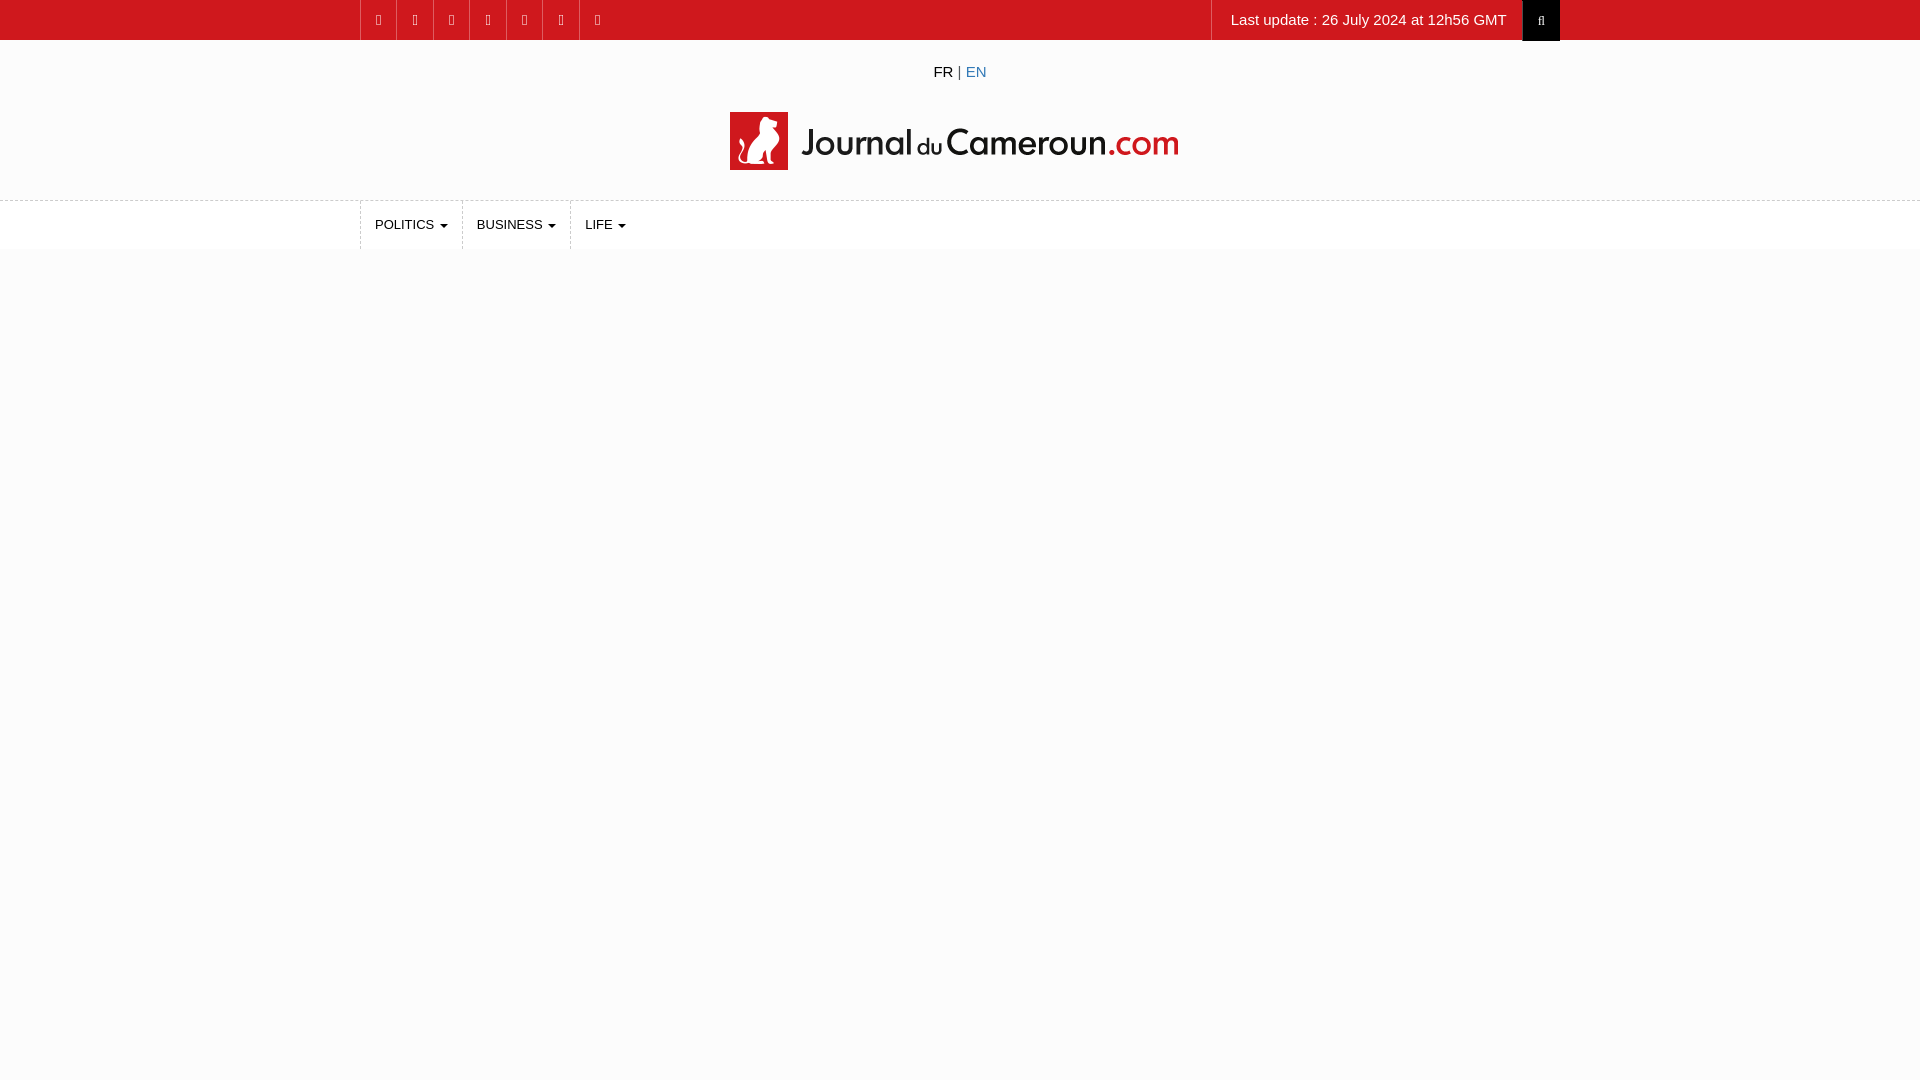 The height and width of the screenshot is (1080, 1920). What do you see at coordinates (960, 140) in the screenshot?
I see `JDC` at bounding box center [960, 140].